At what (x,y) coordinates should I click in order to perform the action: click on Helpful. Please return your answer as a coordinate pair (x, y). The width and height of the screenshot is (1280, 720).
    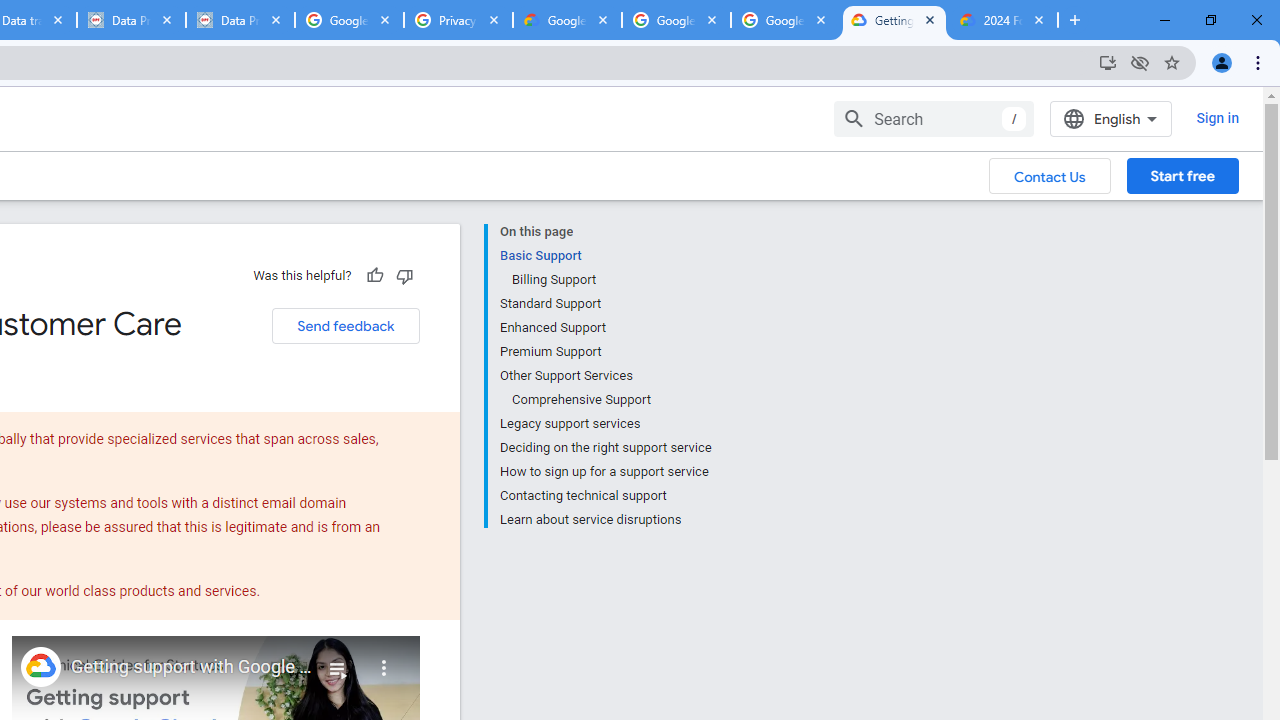
    Looking at the image, I should click on (374, 275).